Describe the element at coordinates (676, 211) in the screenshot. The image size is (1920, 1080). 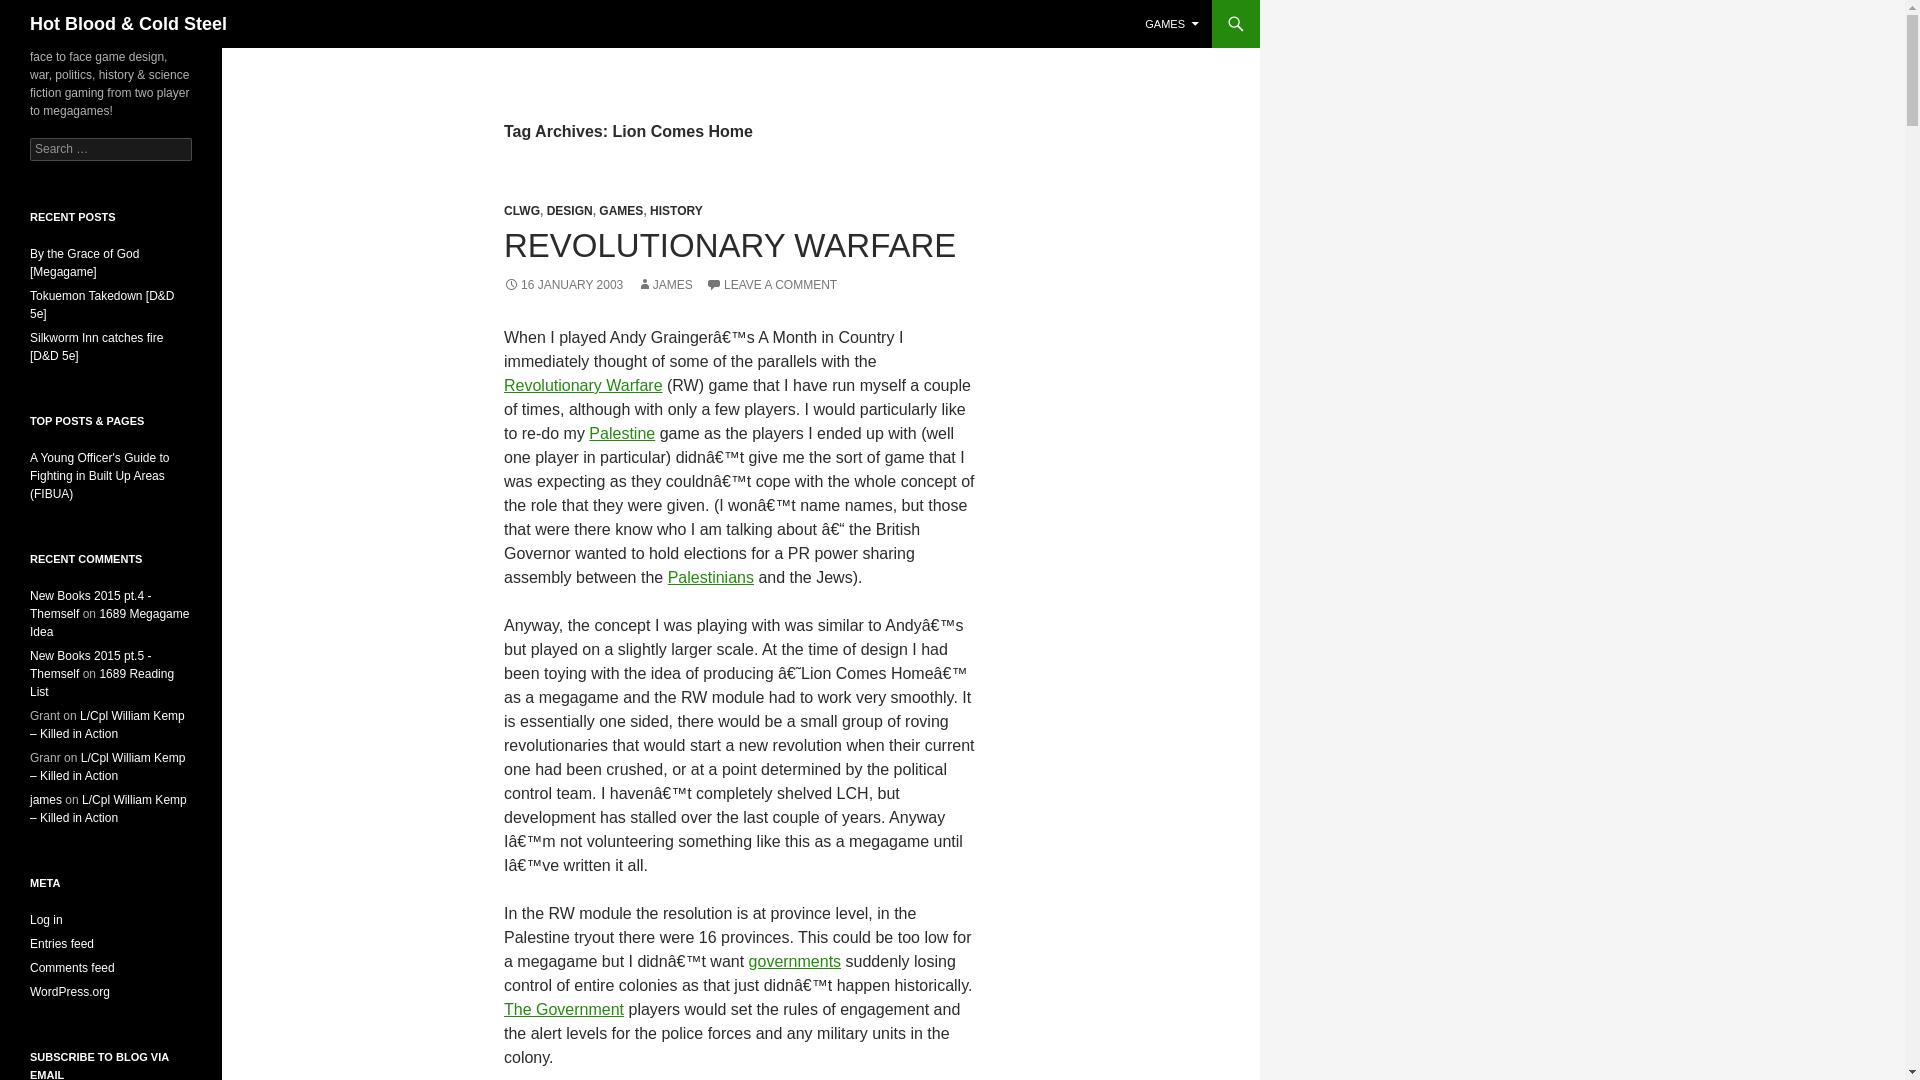
I see `HISTORY` at that location.